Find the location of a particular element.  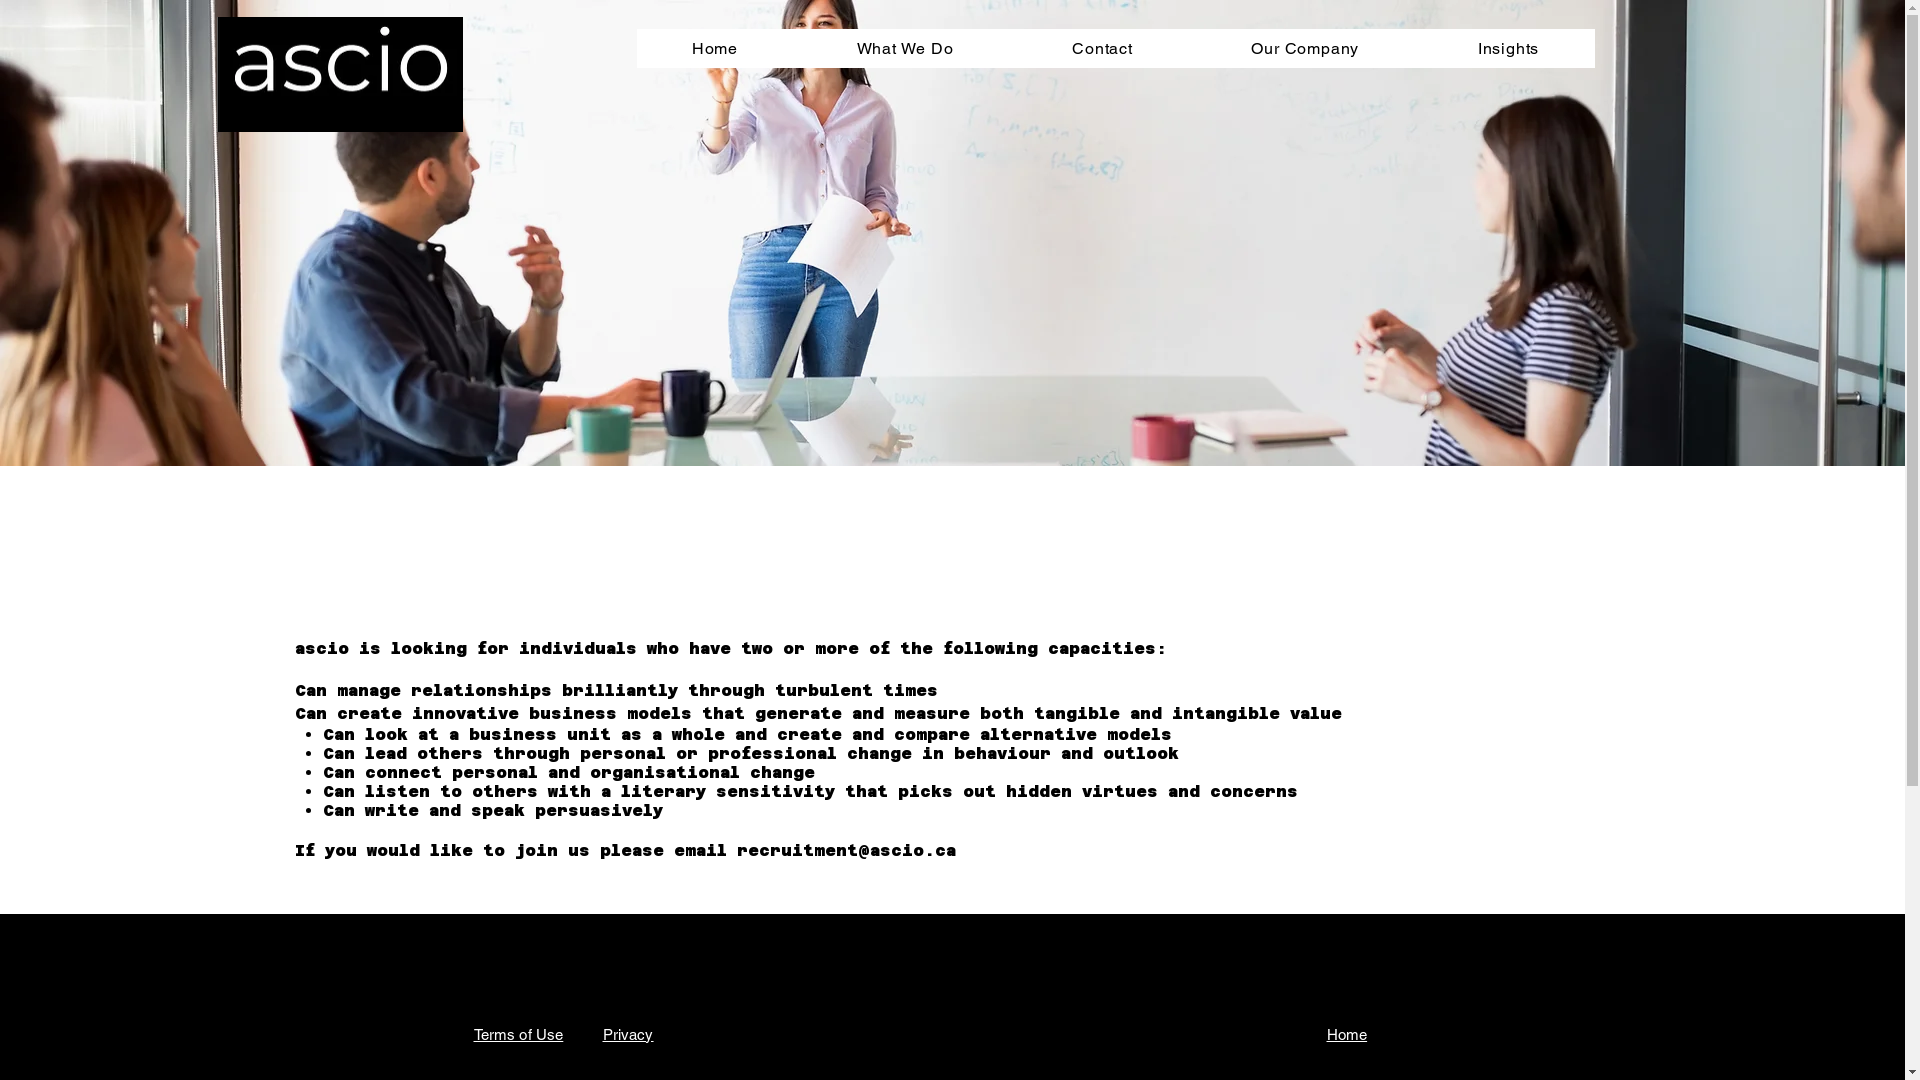

Insights is located at coordinates (1508, 48).